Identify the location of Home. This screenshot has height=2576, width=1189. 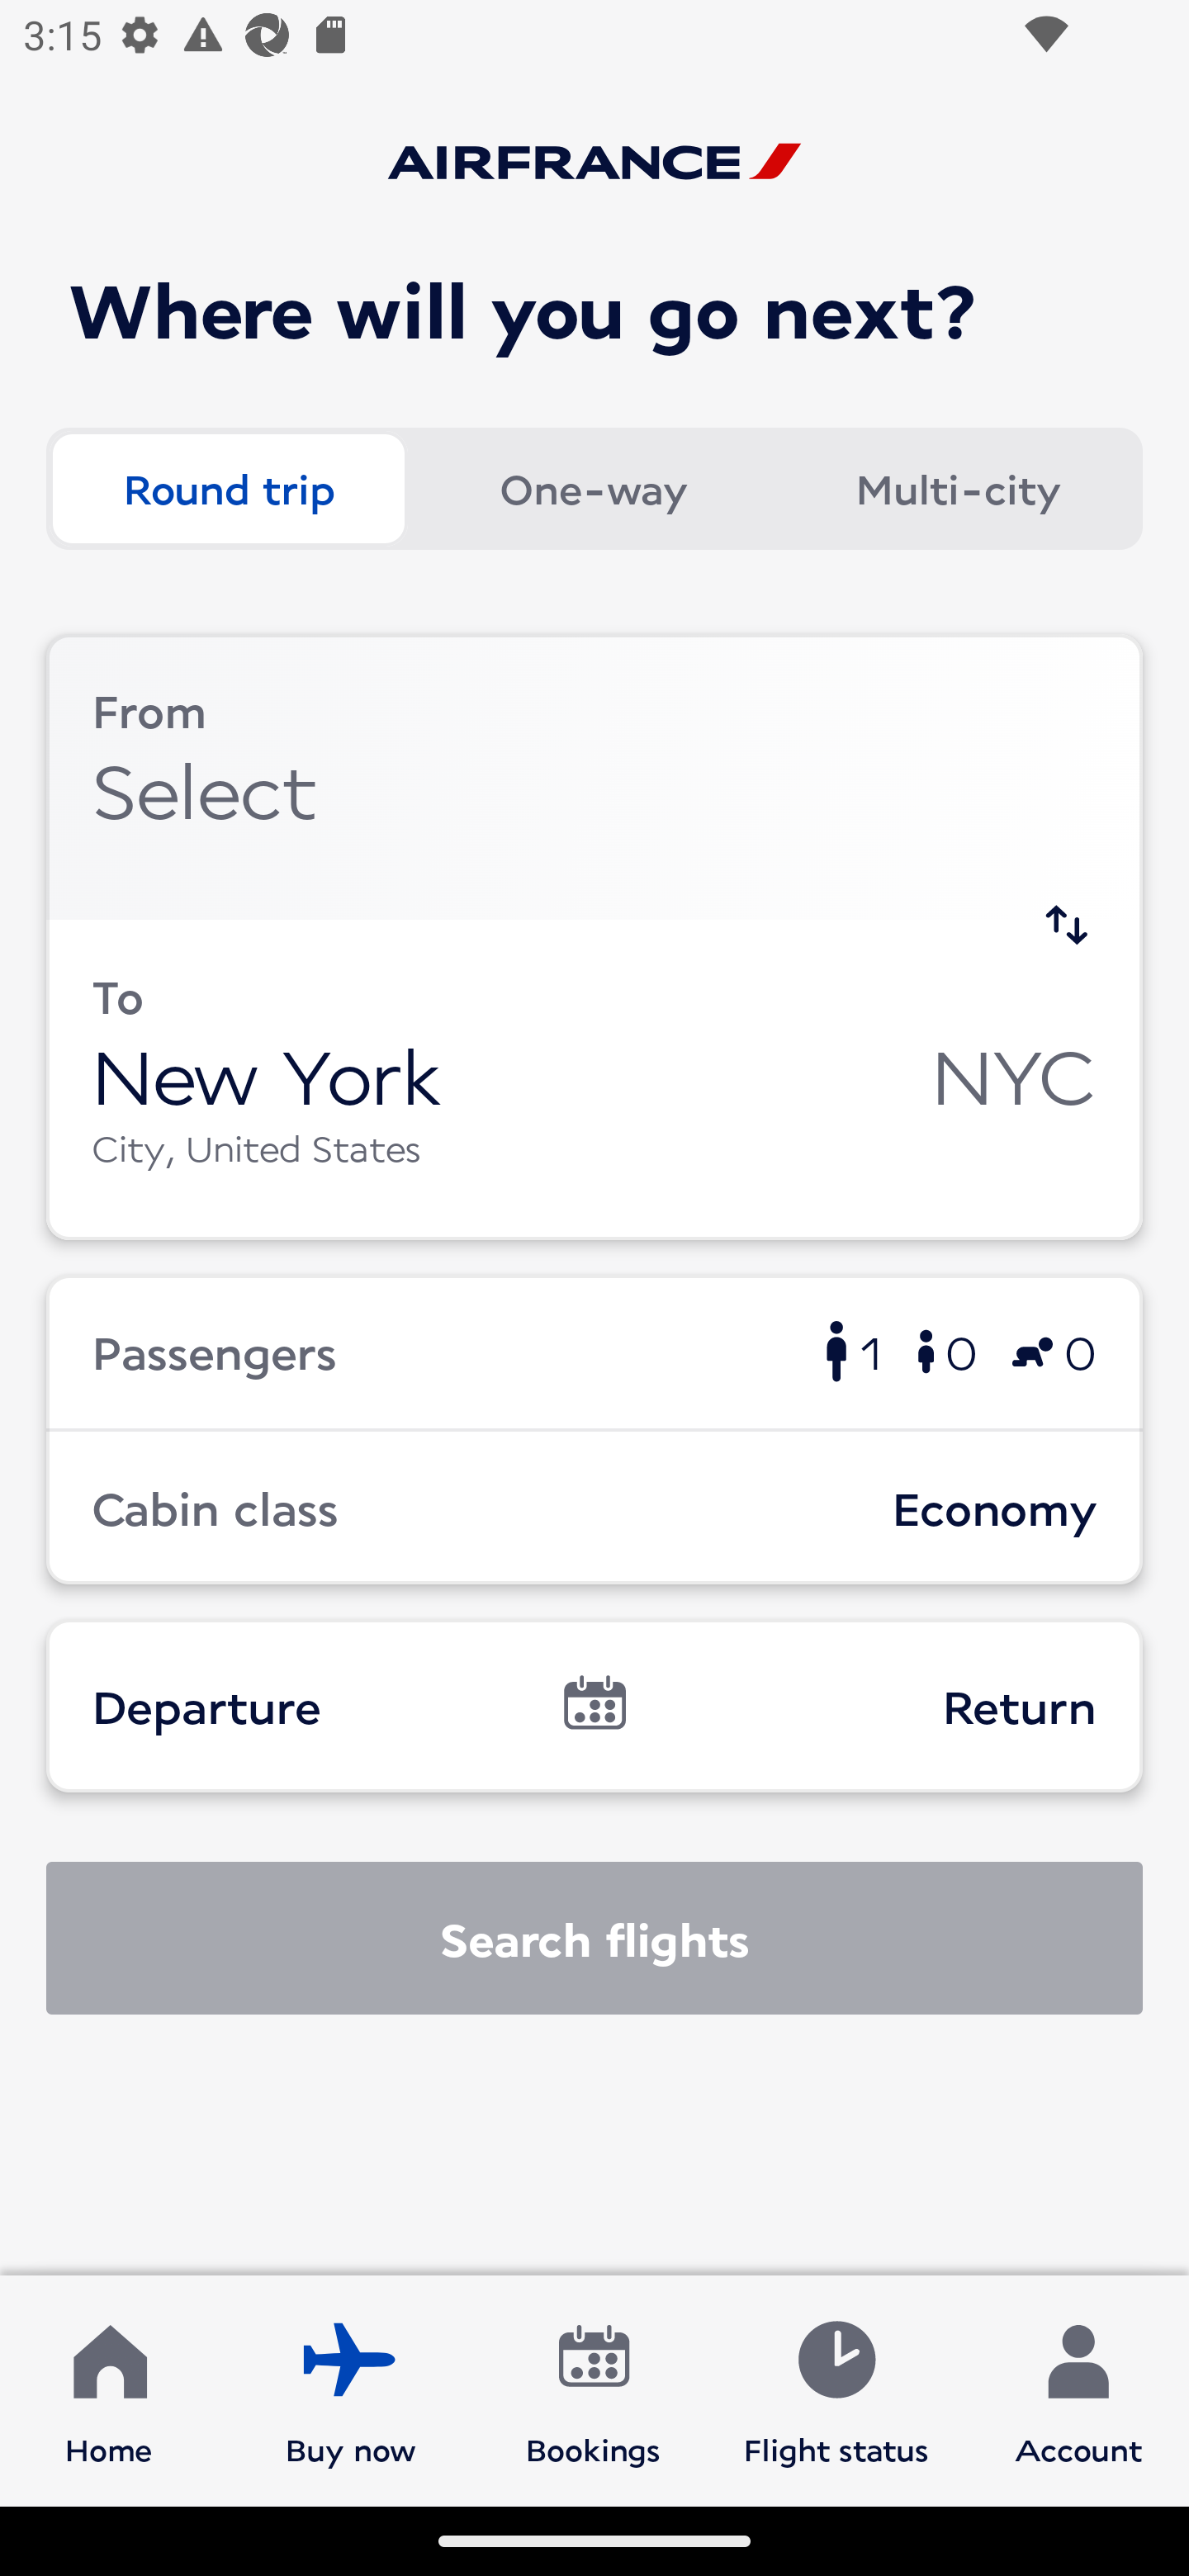
(109, 2389).